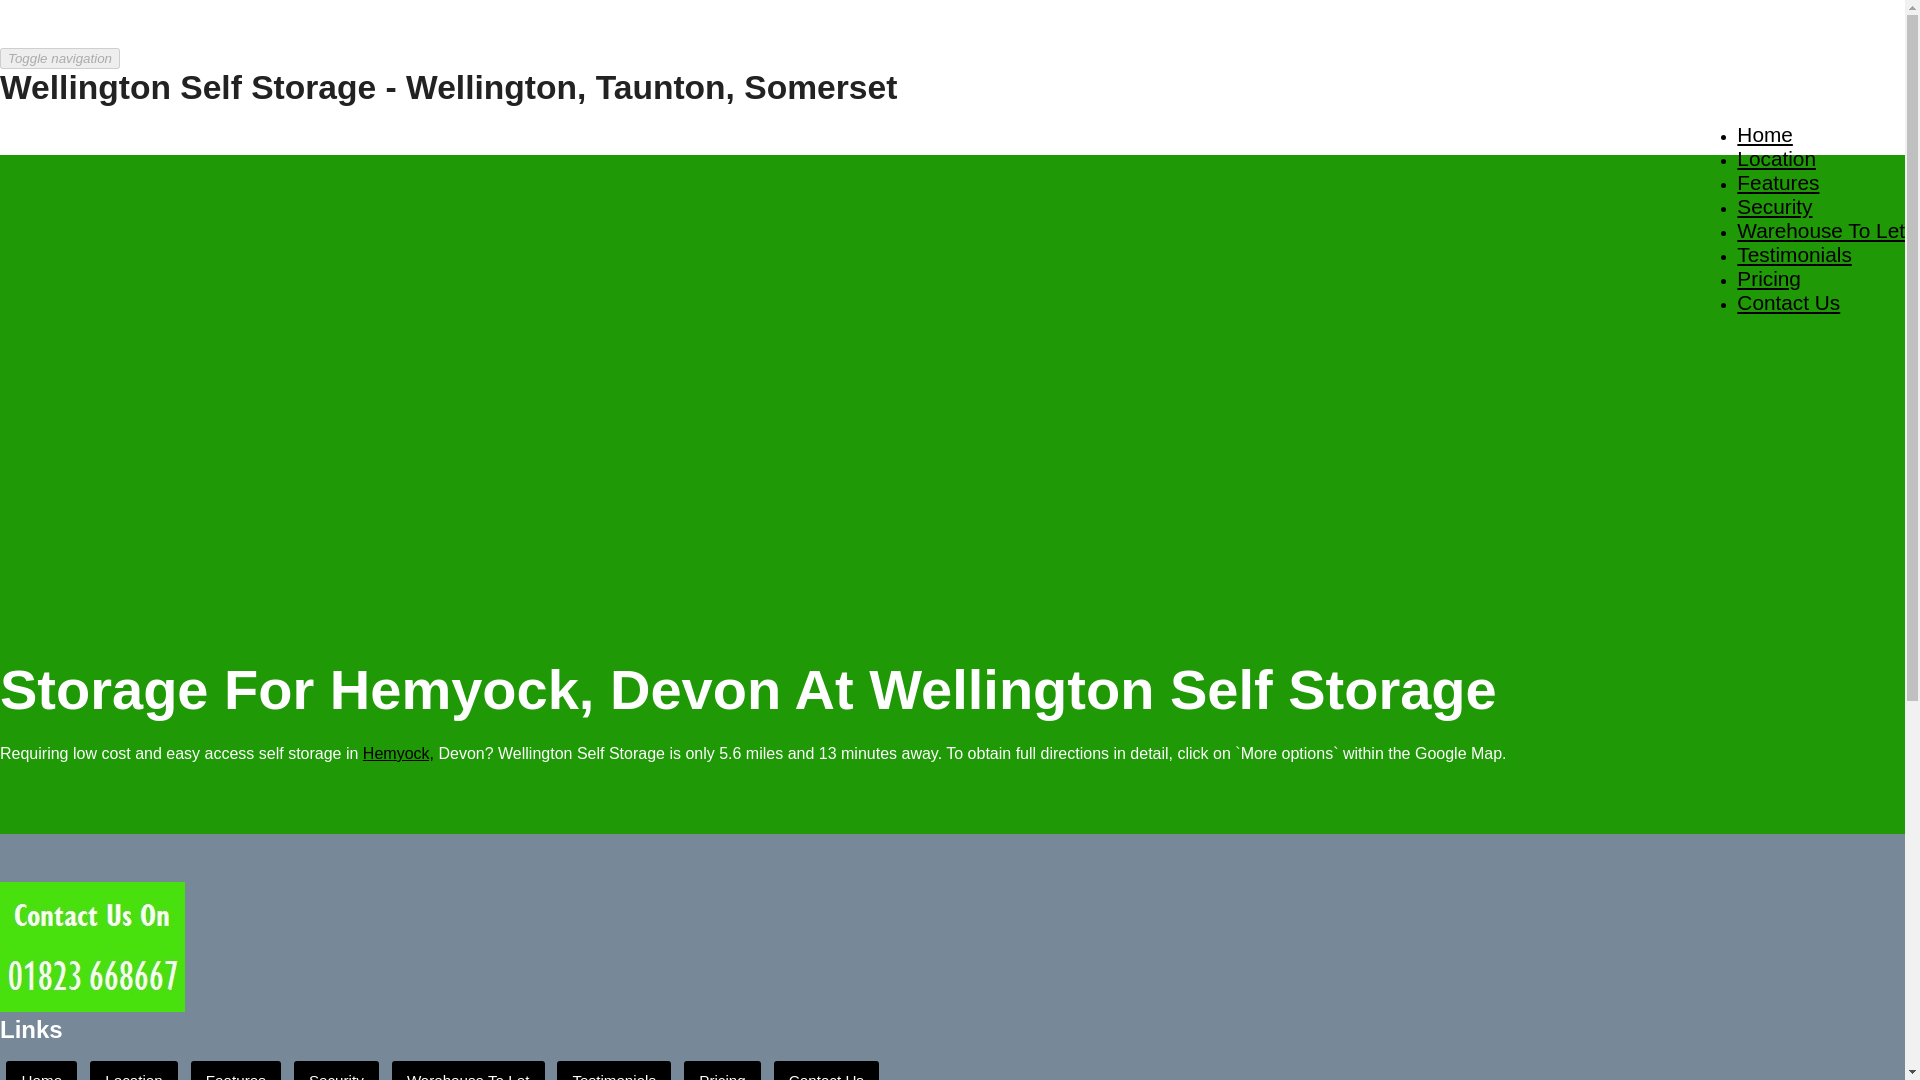 This screenshot has height=1080, width=1920. Describe the element at coordinates (40, 1070) in the screenshot. I see `Home` at that location.